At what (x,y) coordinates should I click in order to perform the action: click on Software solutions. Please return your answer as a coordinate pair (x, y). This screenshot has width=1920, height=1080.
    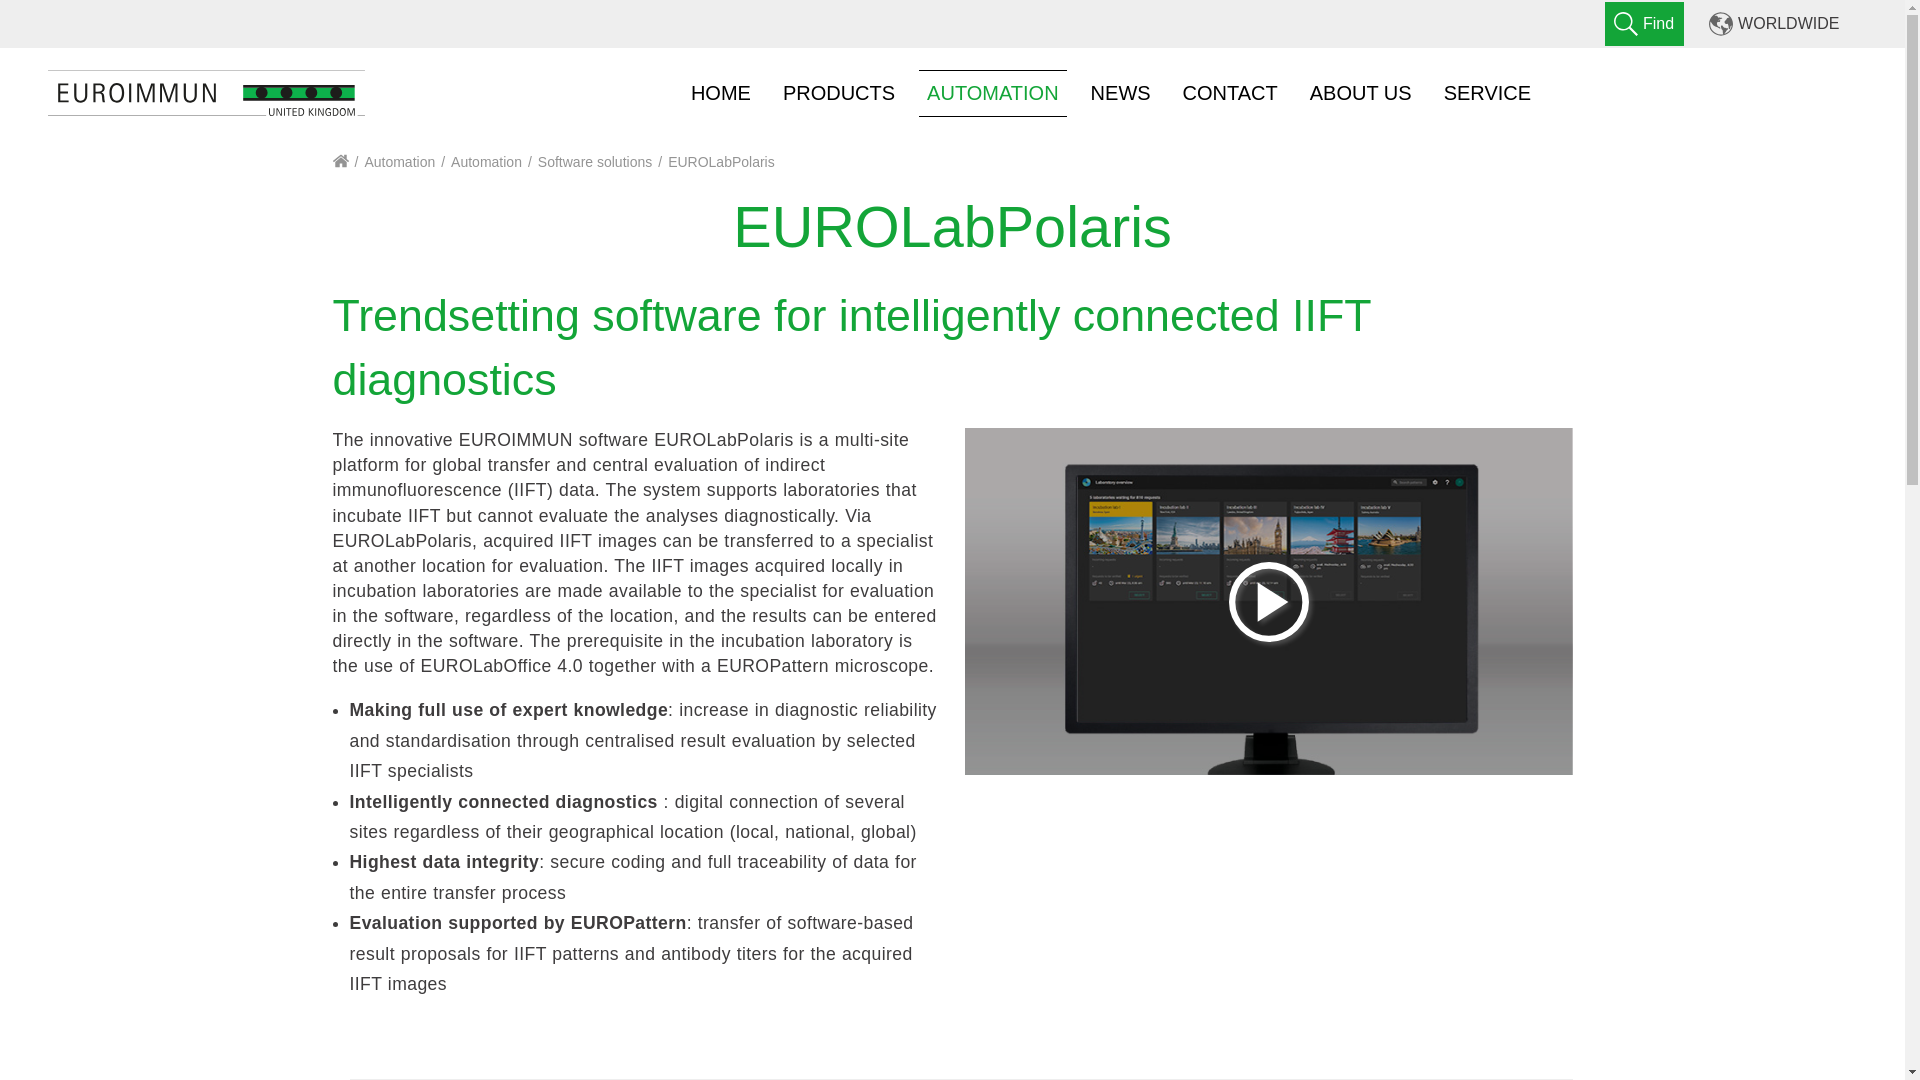
    Looking at the image, I should click on (594, 162).